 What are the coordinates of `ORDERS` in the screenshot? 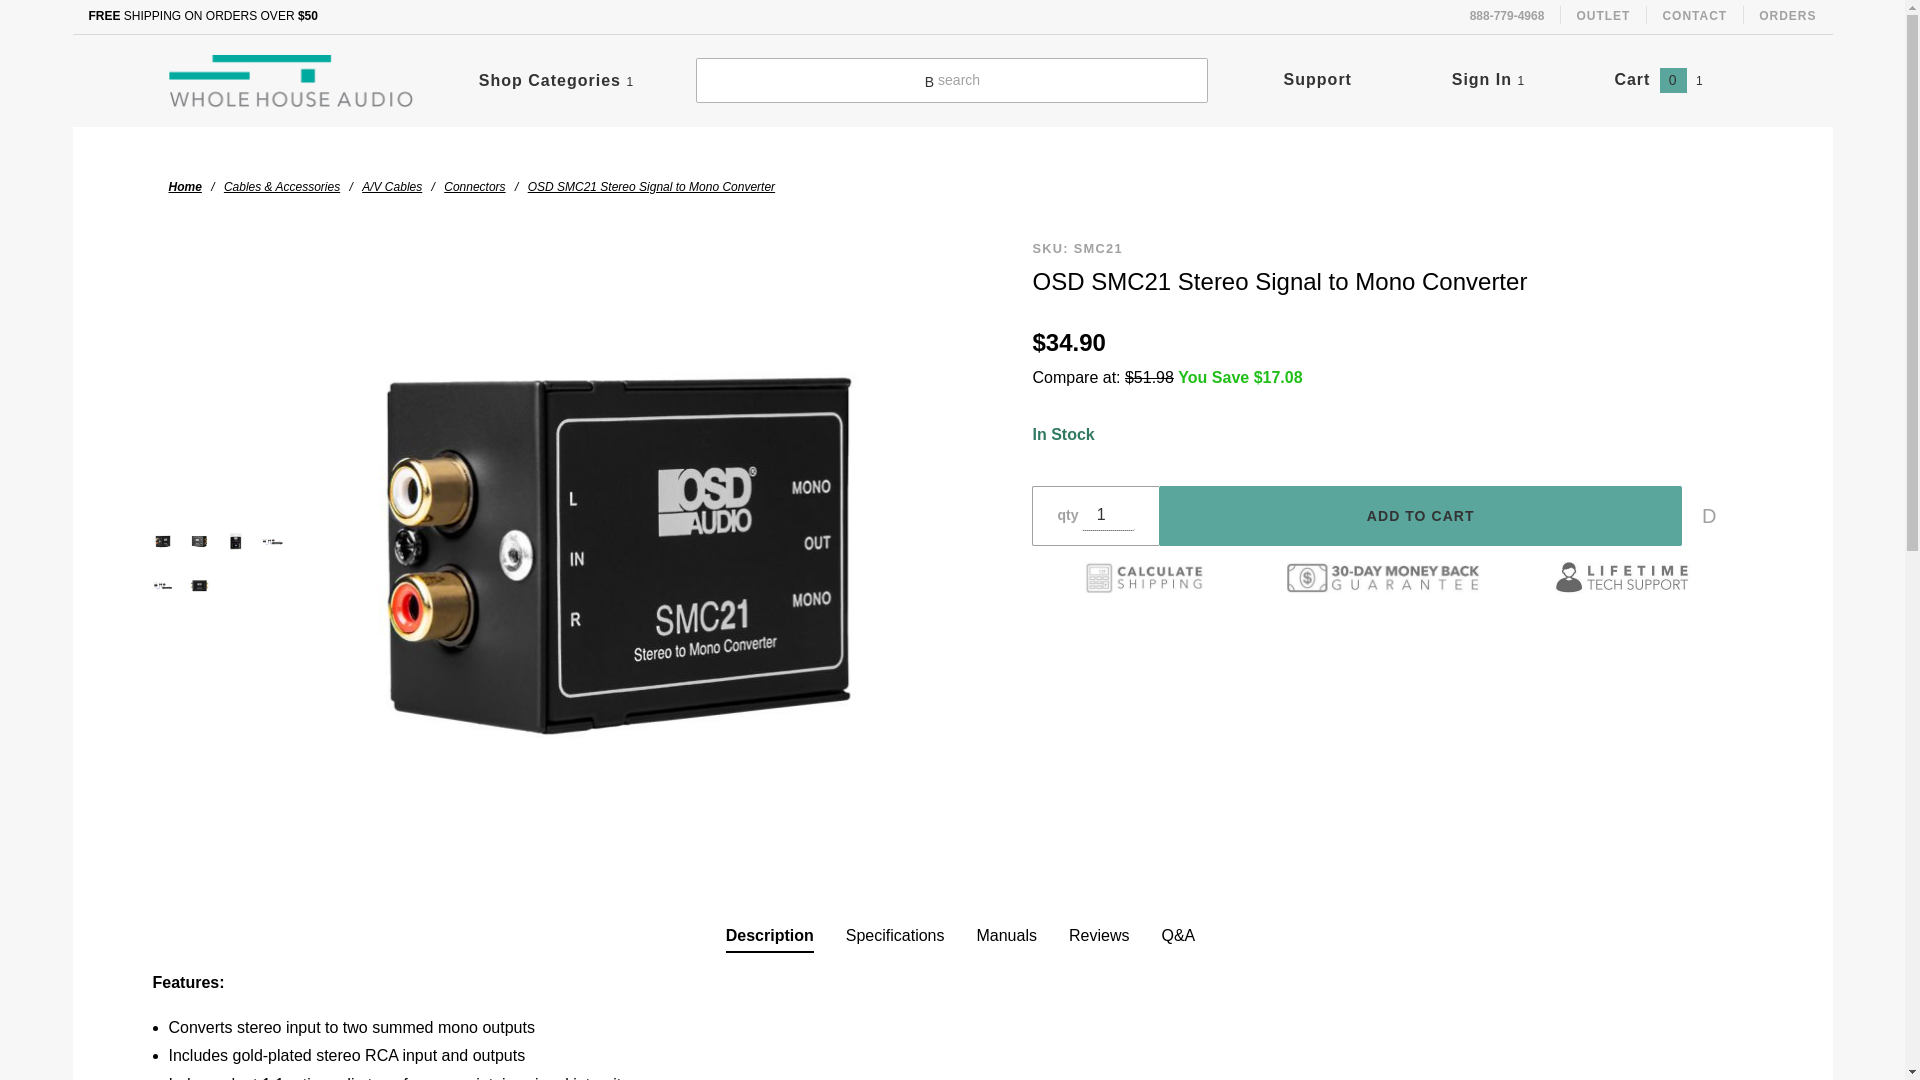 It's located at (1787, 16).